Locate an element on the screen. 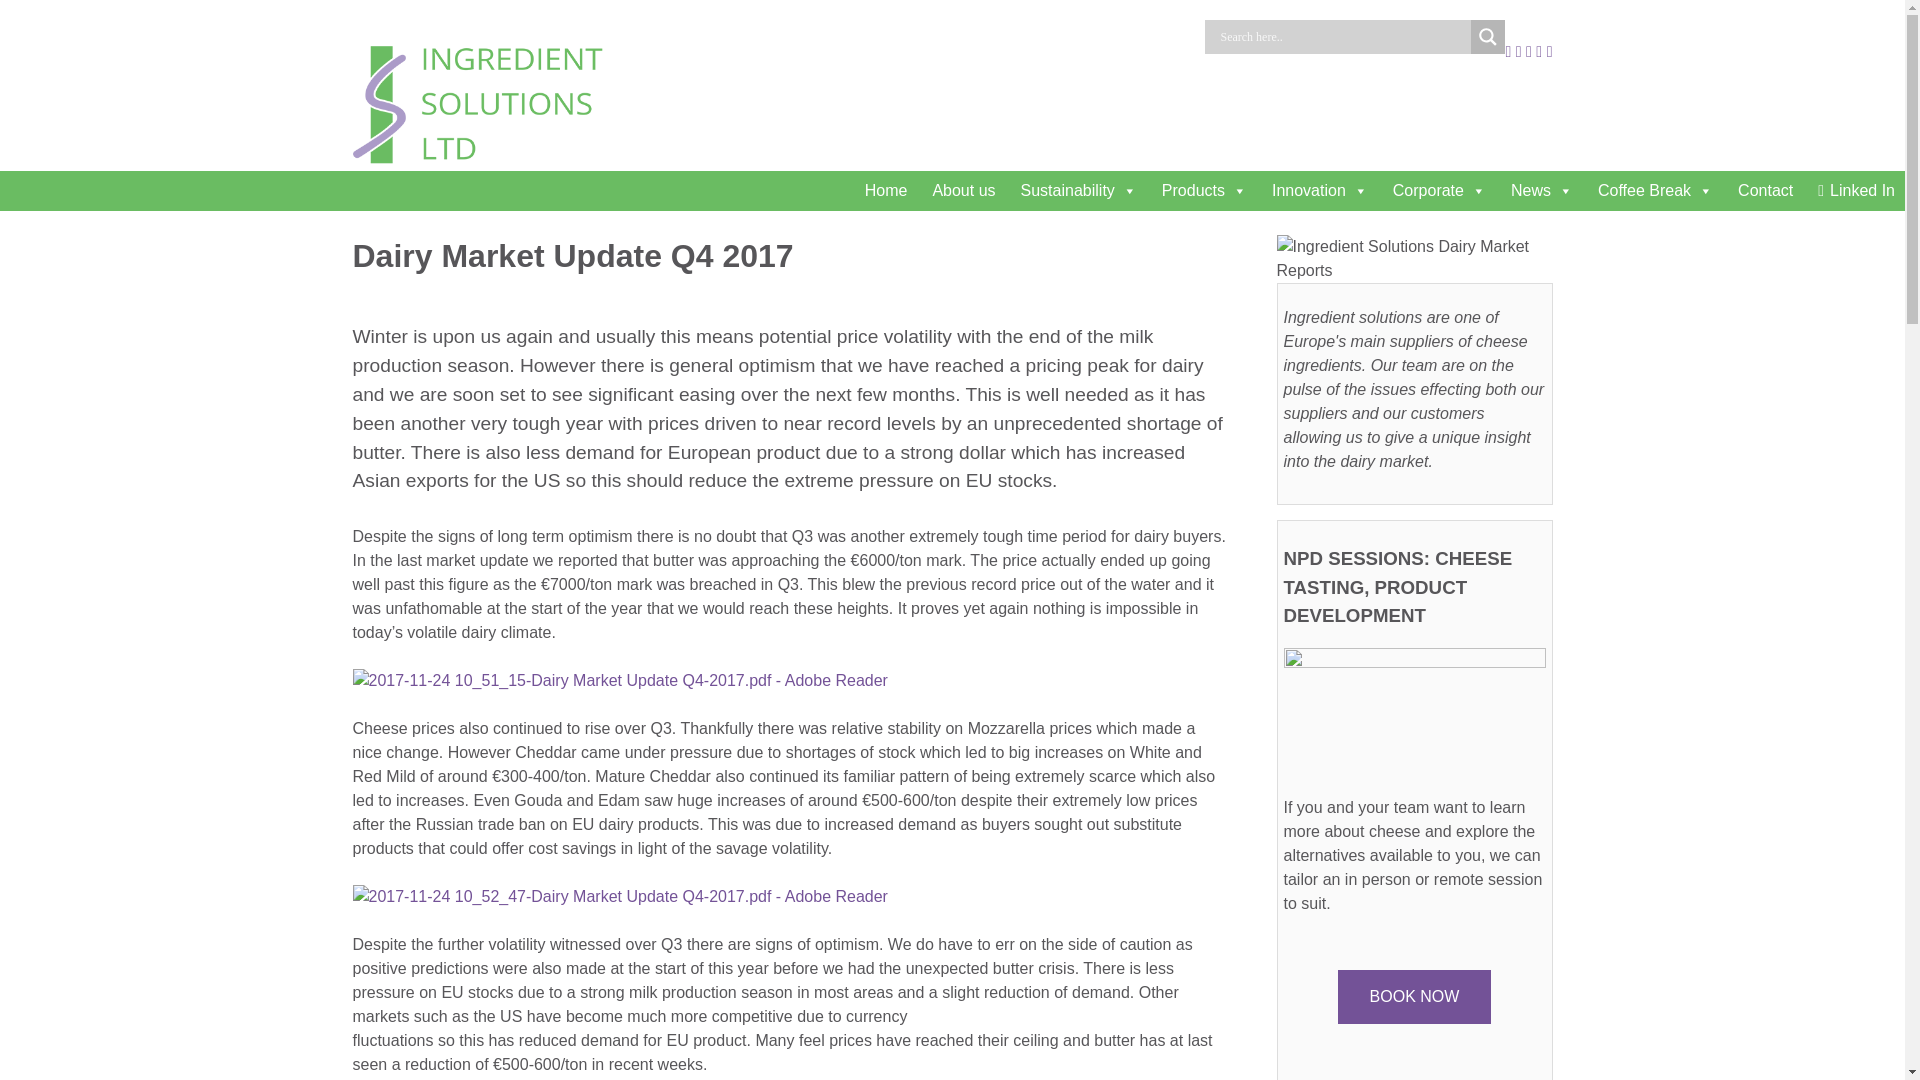 This screenshot has height=1080, width=1920. Home is located at coordinates (884, 190).